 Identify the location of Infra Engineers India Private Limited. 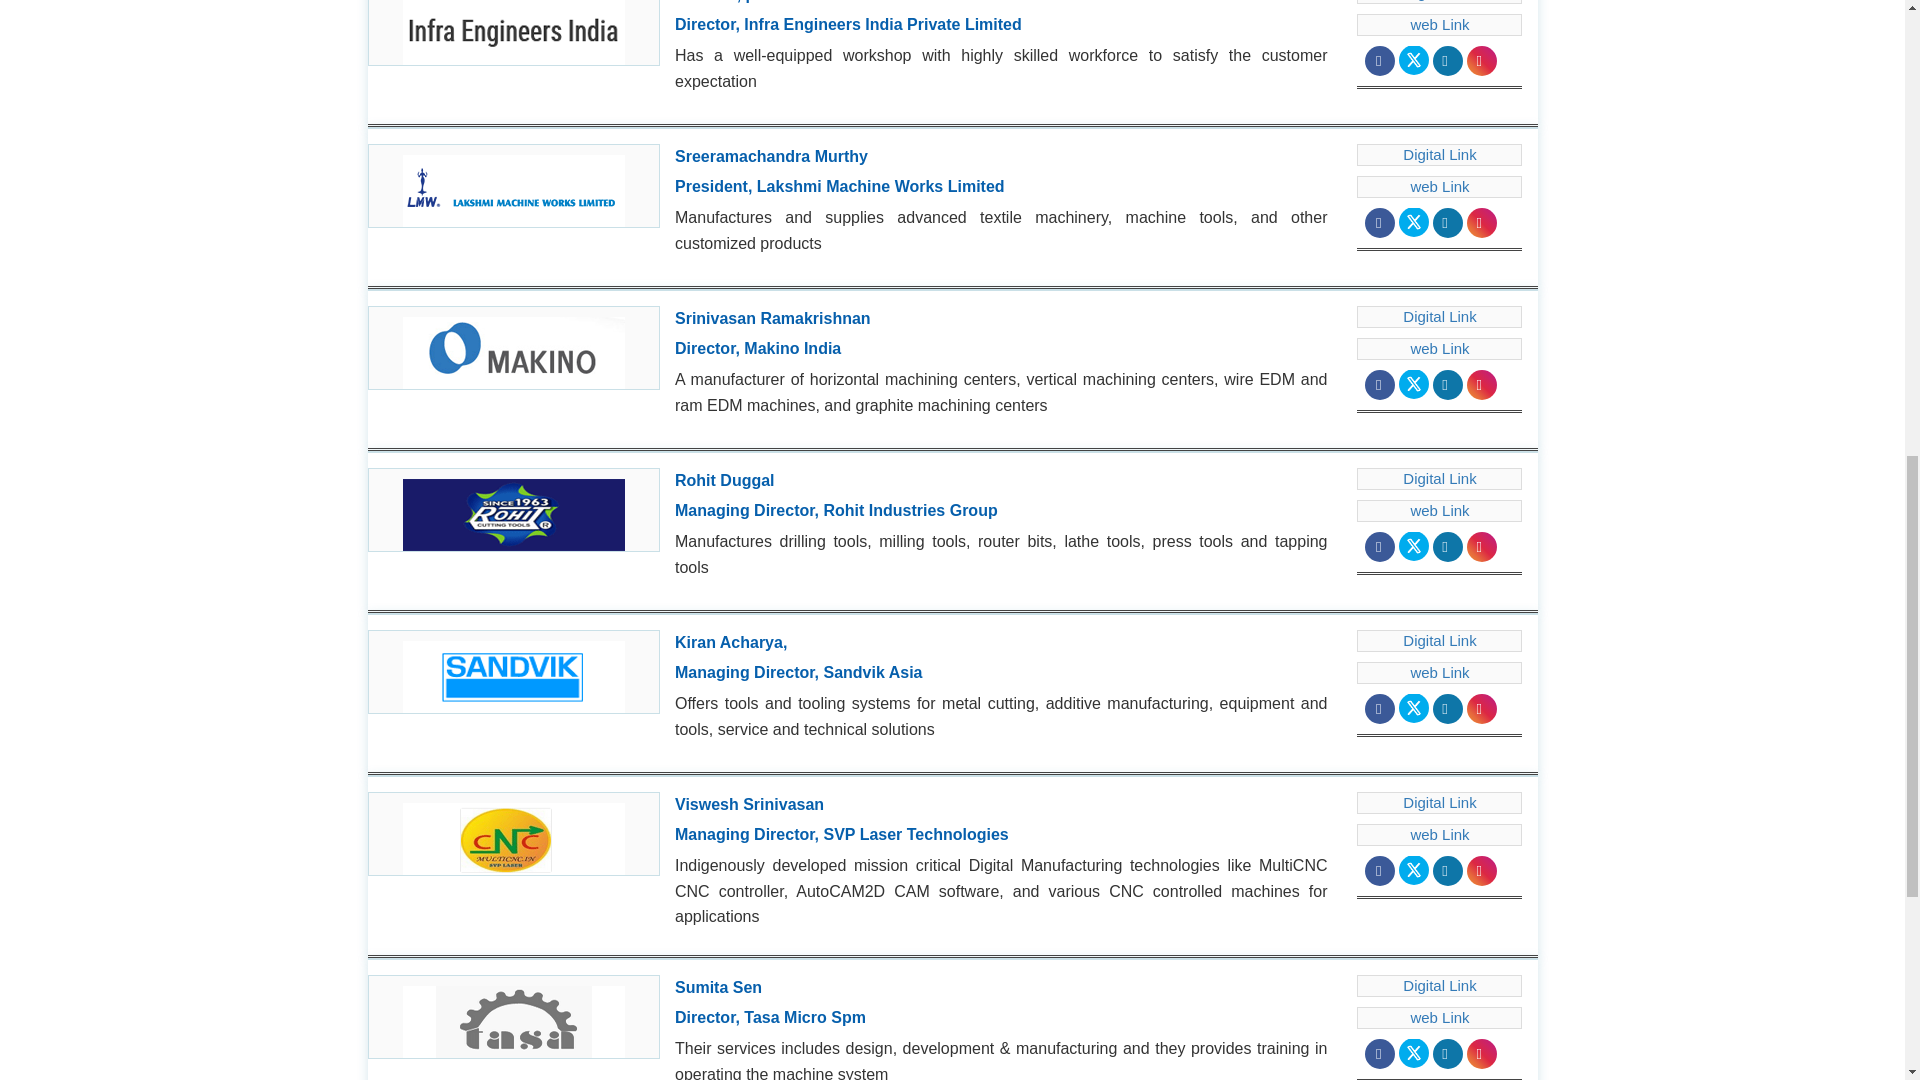
(514, 32).